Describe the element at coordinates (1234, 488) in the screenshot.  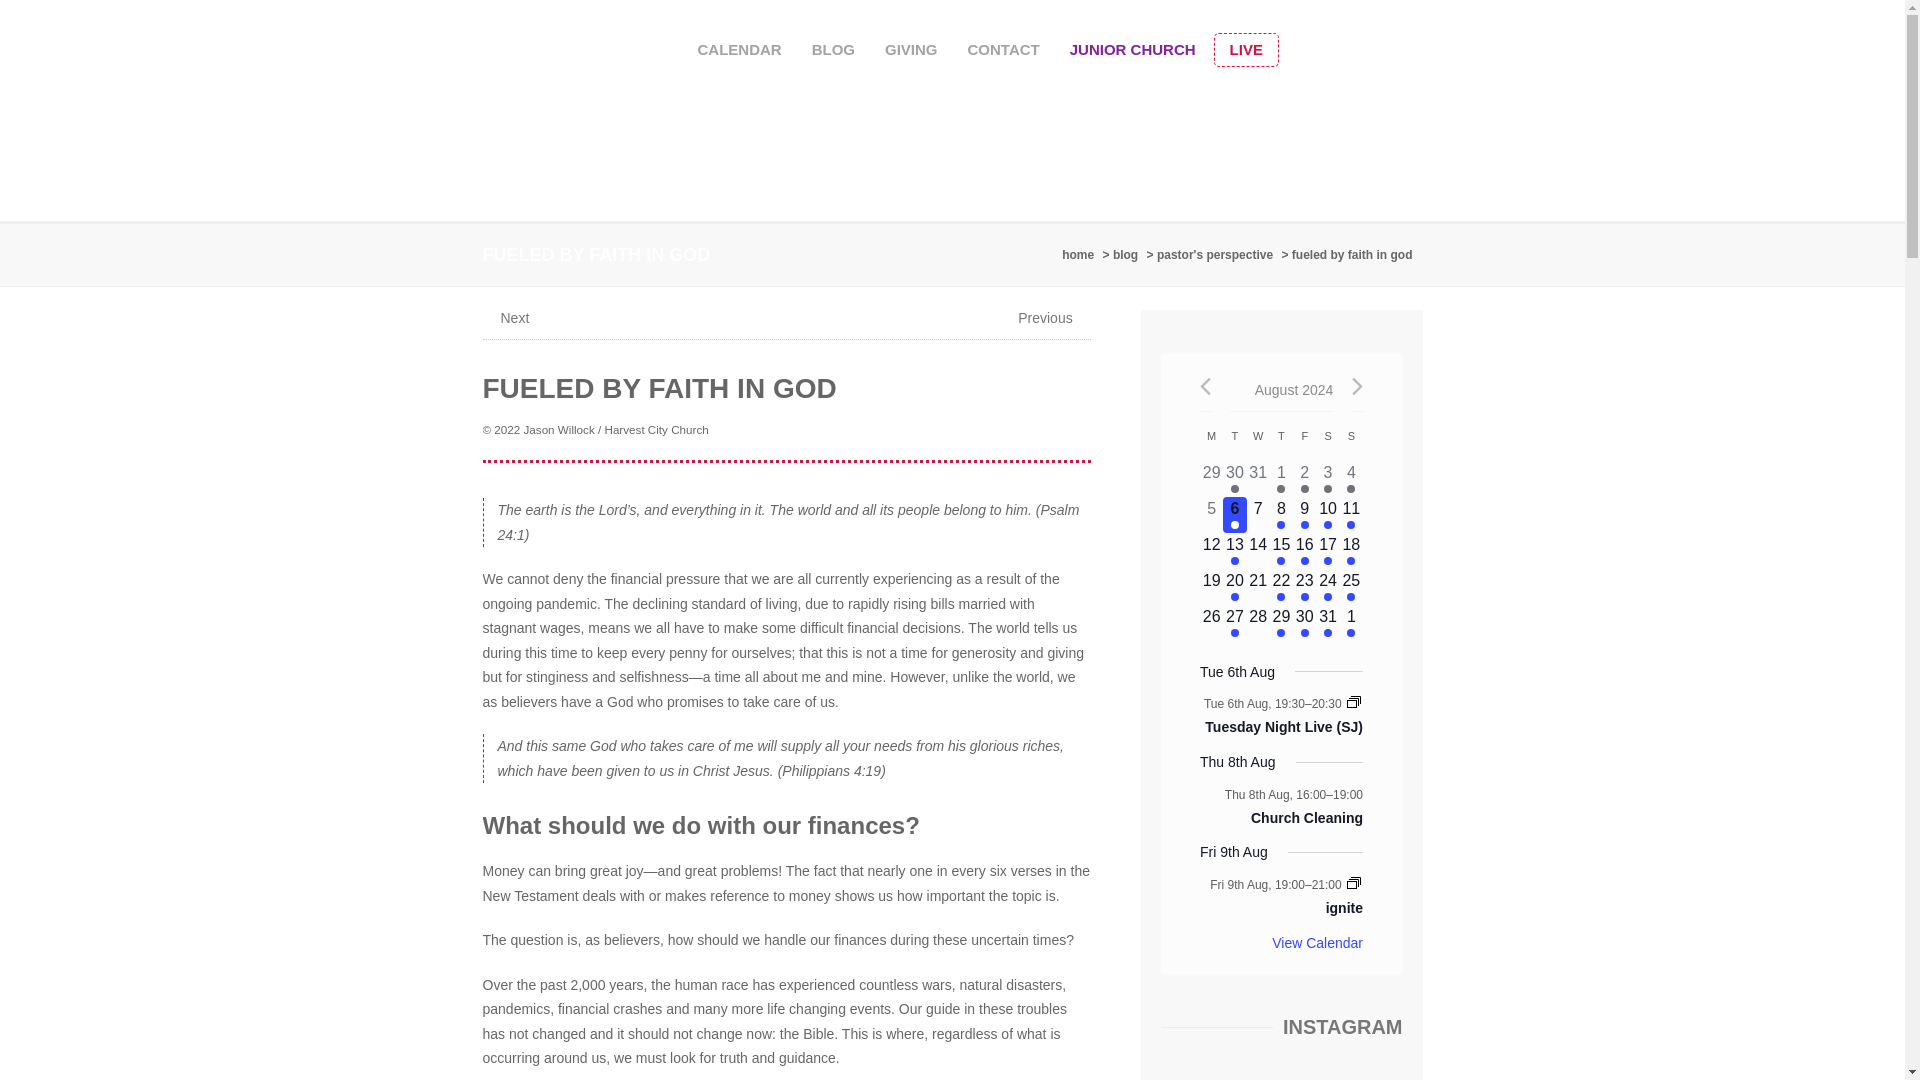
I see `JUNIOR CHURCH` at that location.